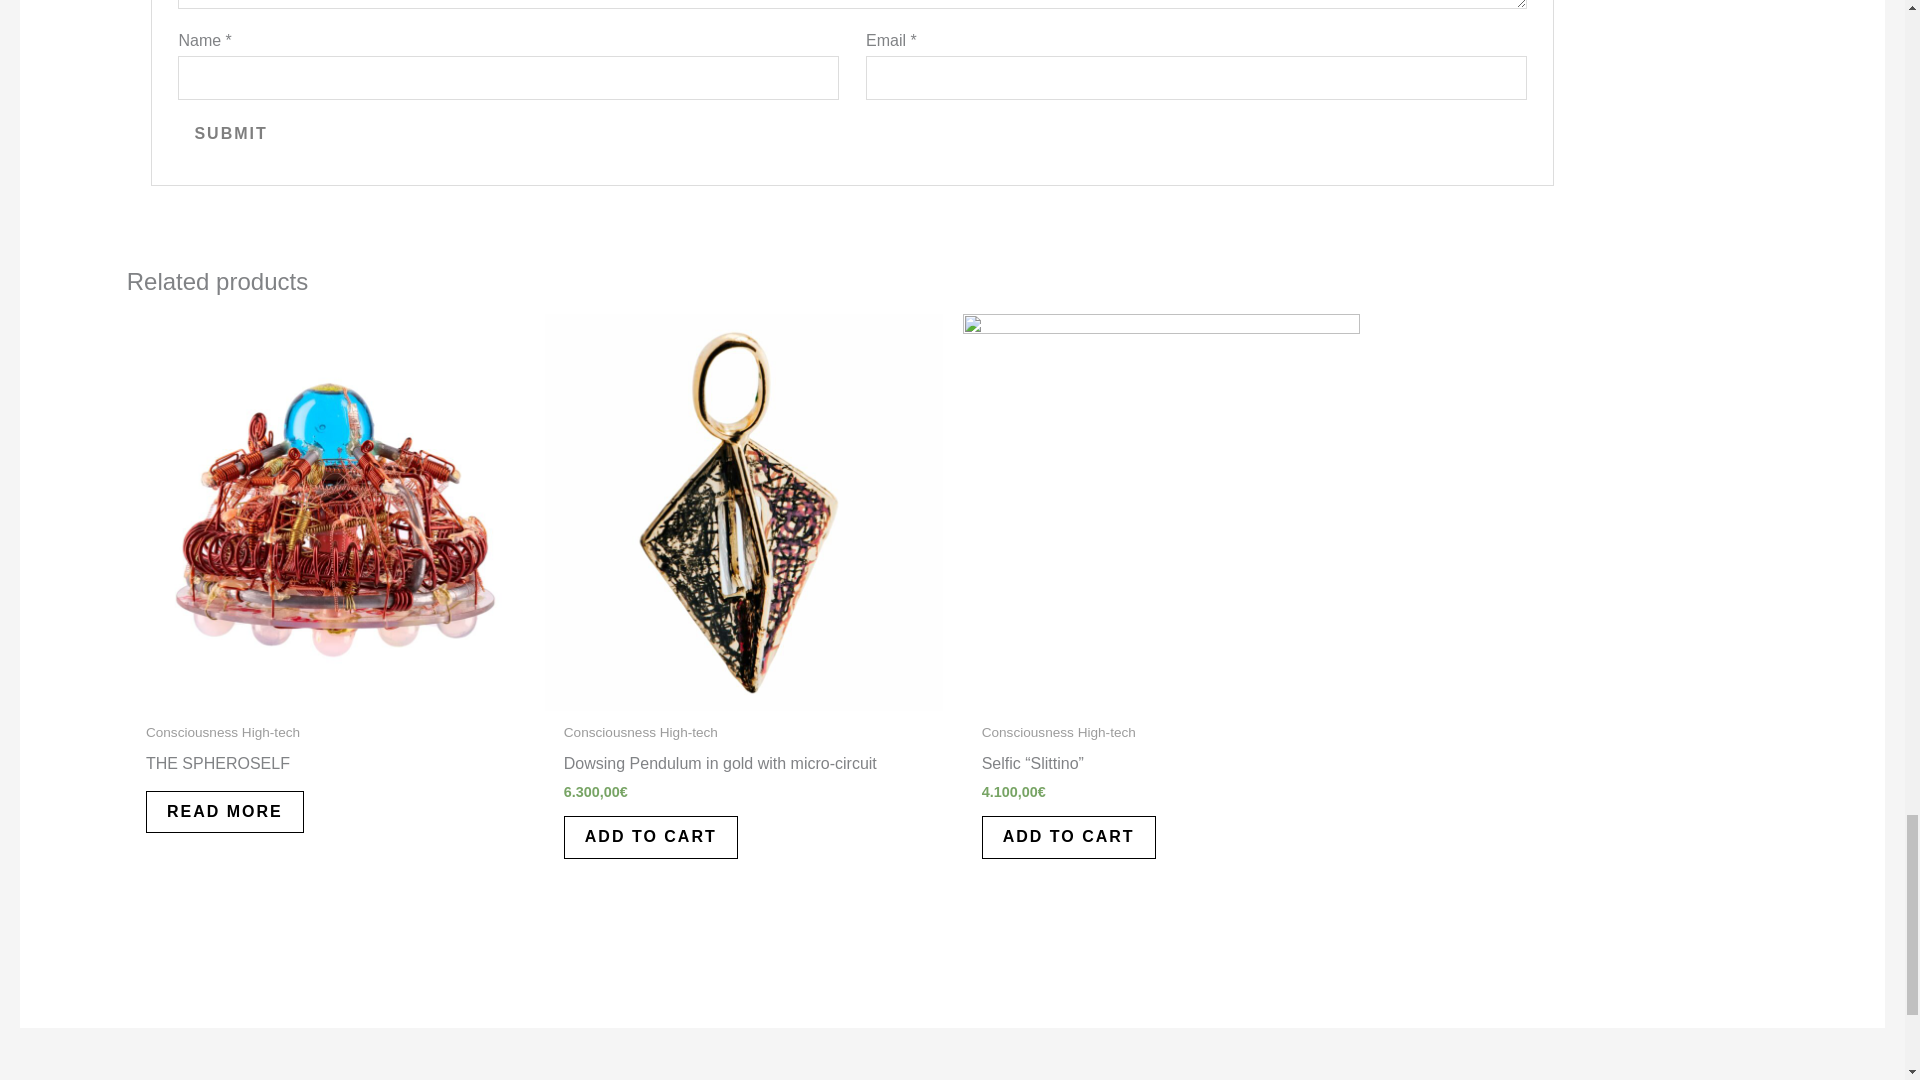 Image resolution: width=1920 pixels, height=1080 pixels. Describe the element at coordinates (230, 134) in the screenshot. I see `Submit` at that location.